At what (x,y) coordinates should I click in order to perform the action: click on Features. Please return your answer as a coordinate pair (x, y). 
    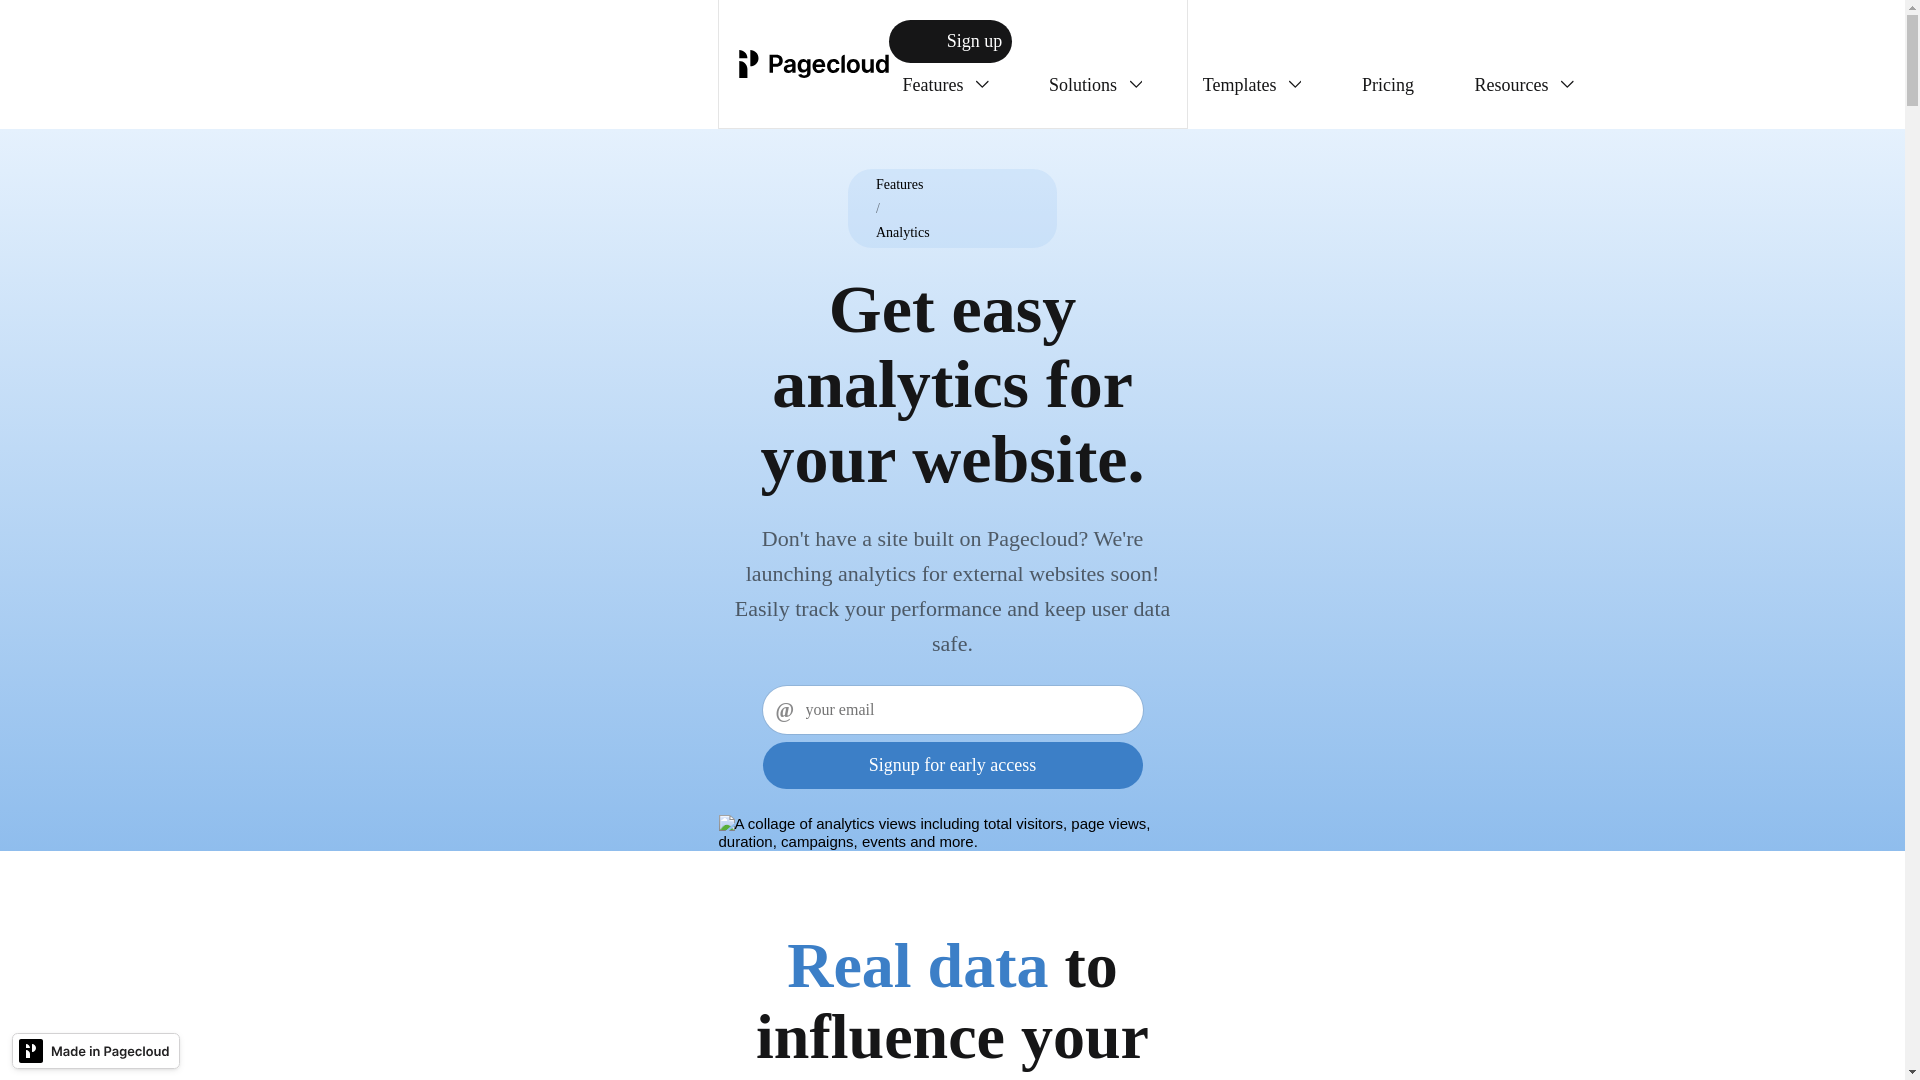
    Looking at the image, I should click on (944, 84).